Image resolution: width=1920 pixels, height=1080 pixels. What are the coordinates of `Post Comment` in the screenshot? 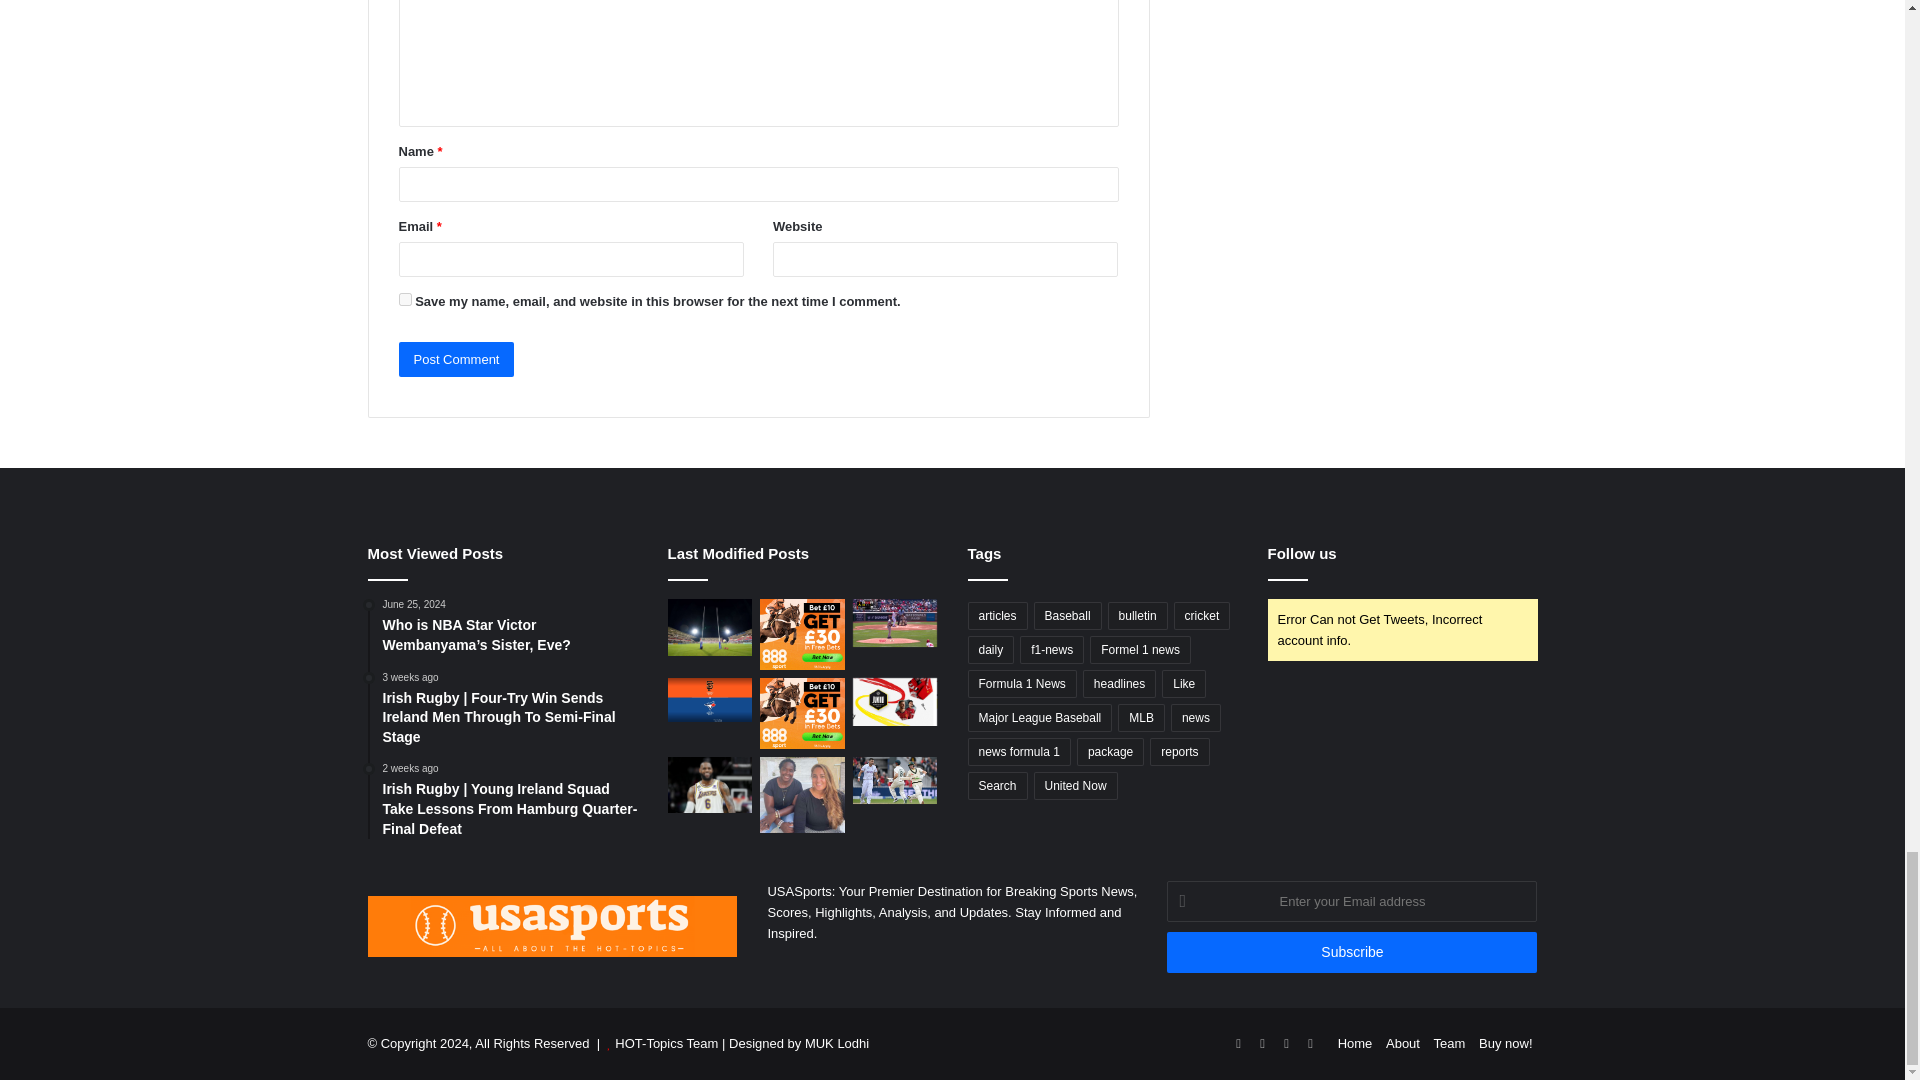 It's located at (456, 359).